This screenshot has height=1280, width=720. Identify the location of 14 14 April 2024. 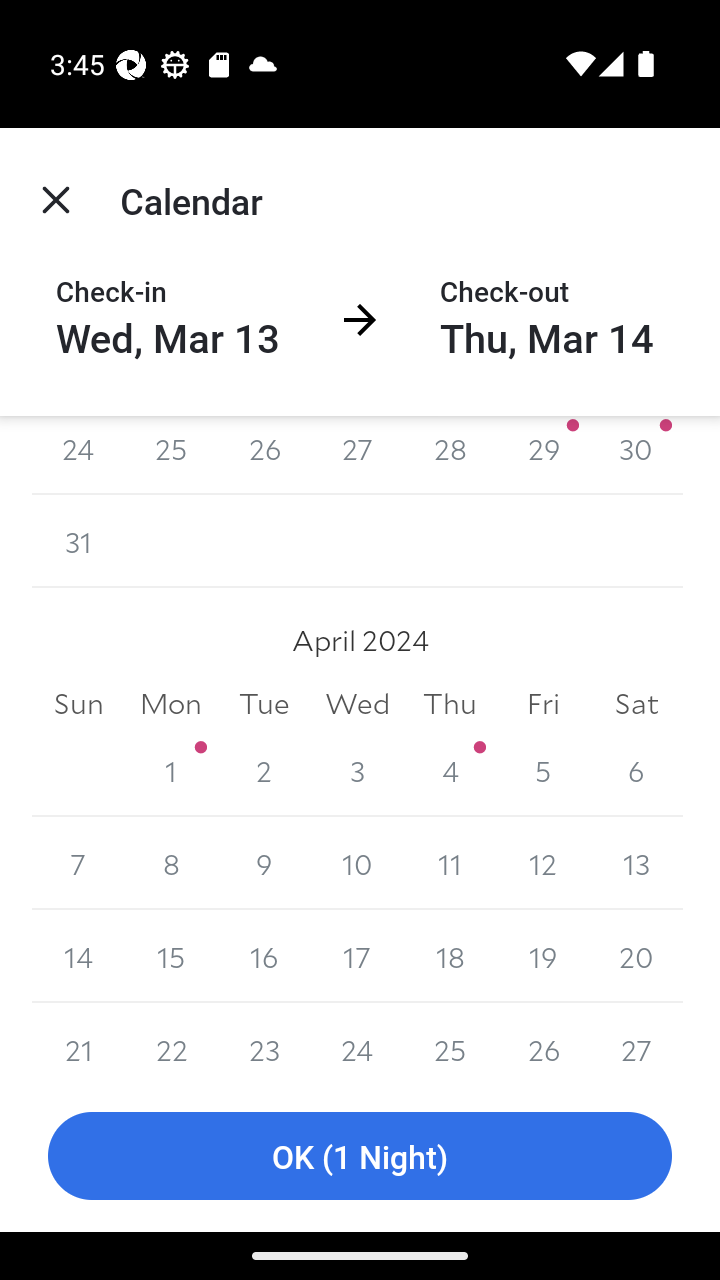
(78, 956).